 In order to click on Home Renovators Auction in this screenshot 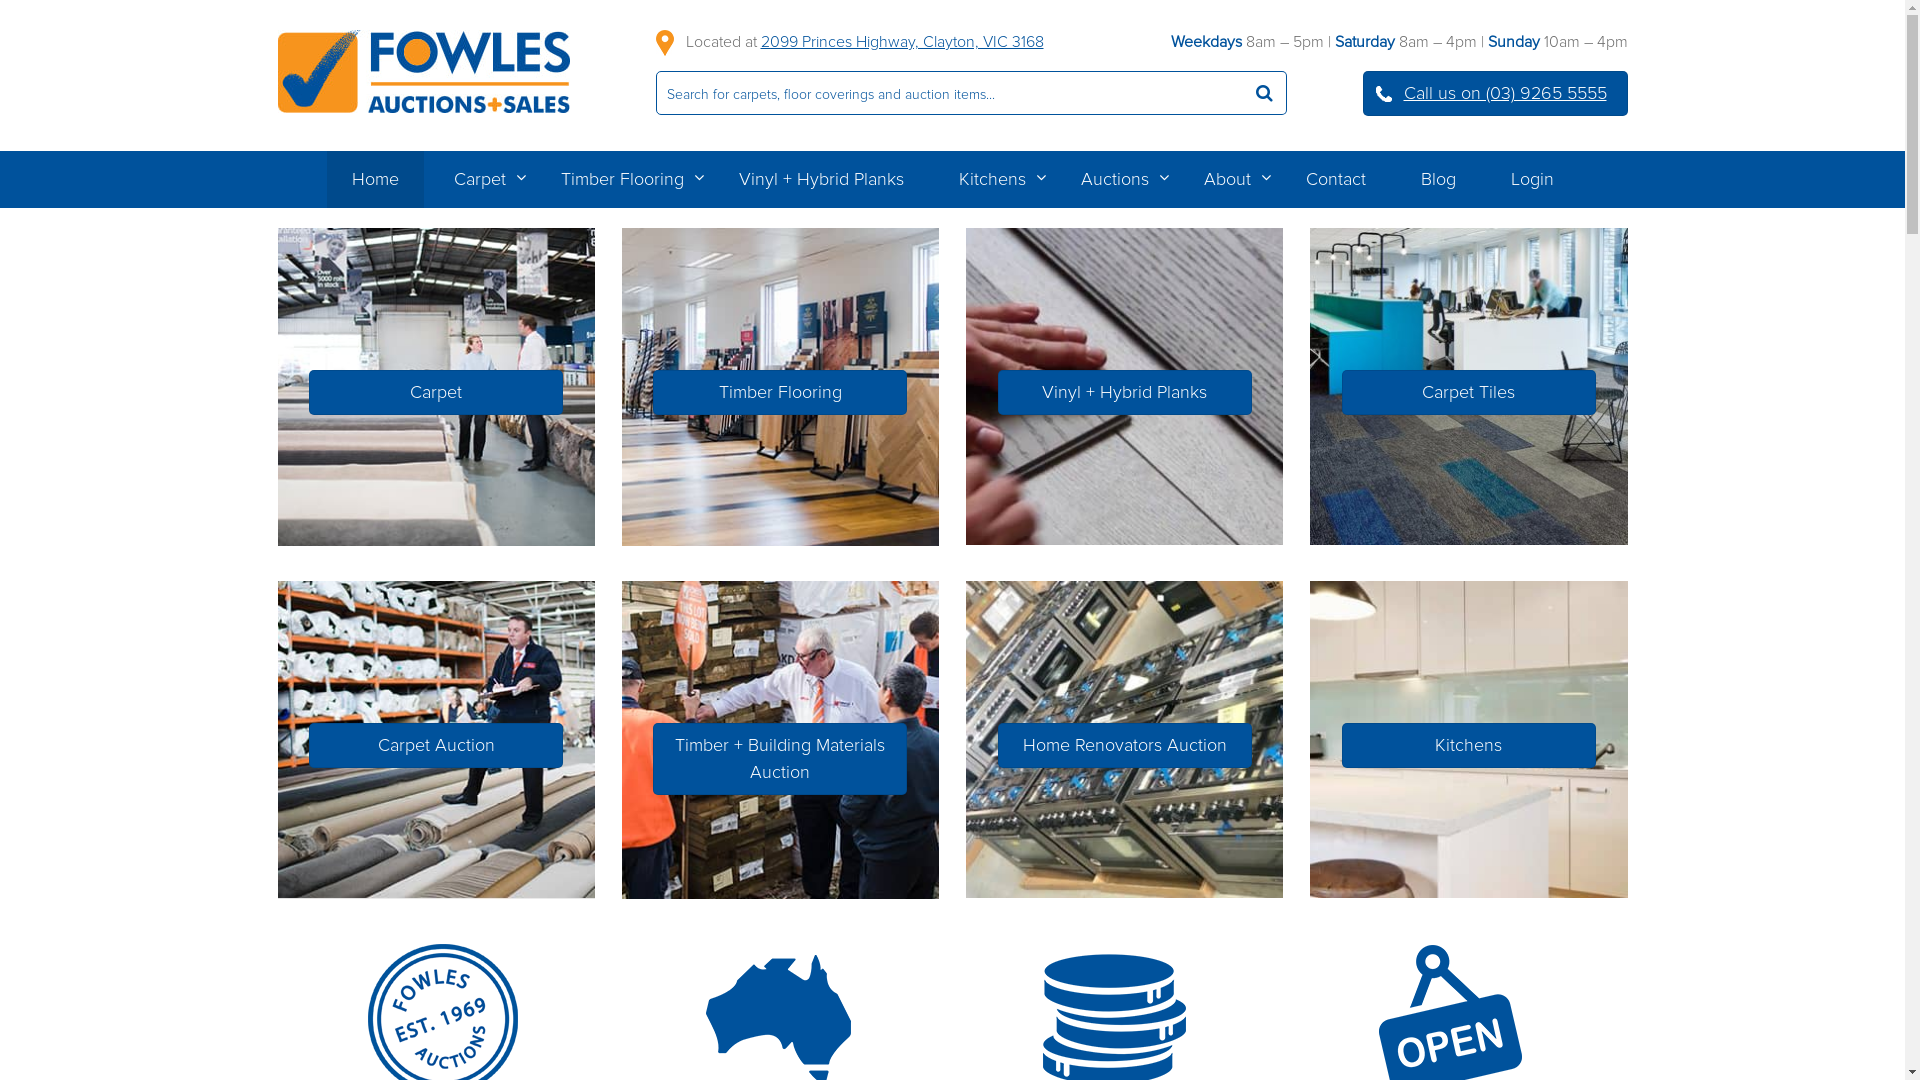, I will do `click(1125, 746)`.